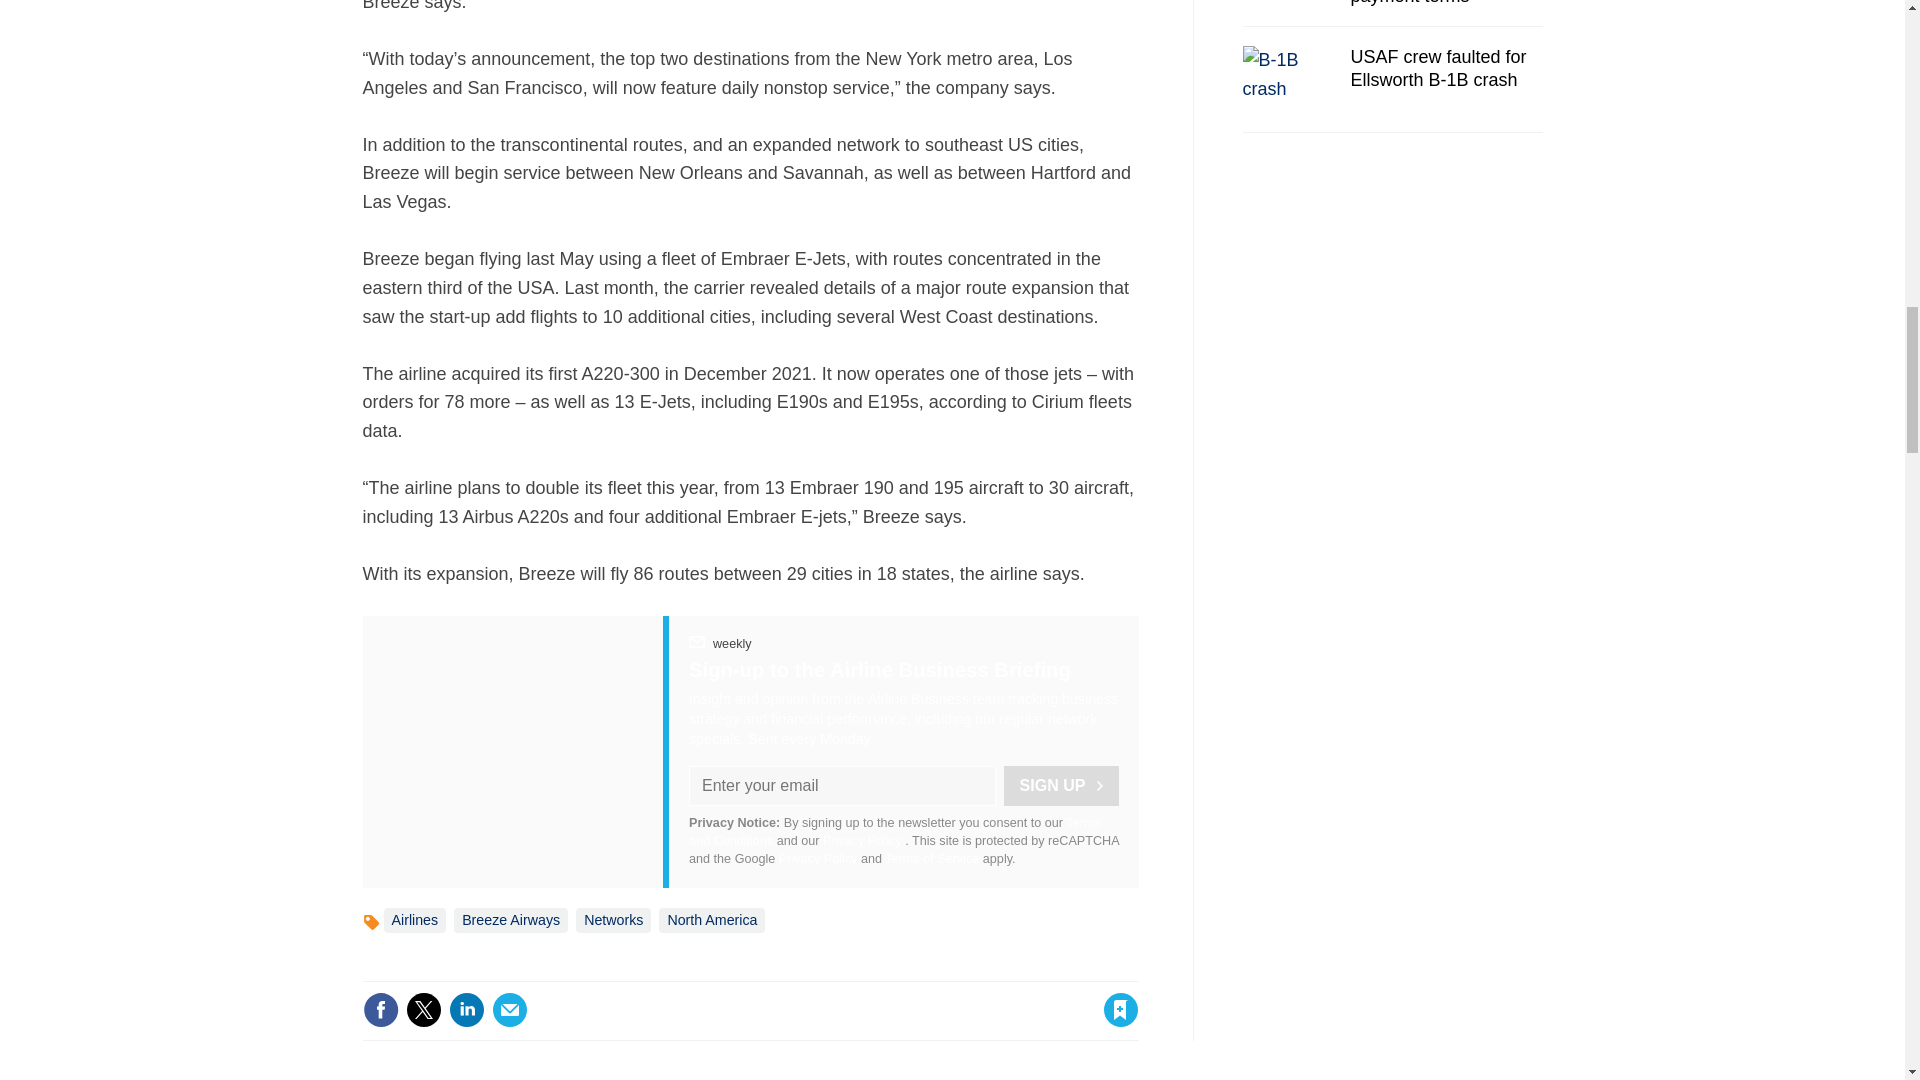  What do you see at coordinates (423, 1010) in the screenshot?
I see `Share this on Twitter` at bounding box center [423, 1010].